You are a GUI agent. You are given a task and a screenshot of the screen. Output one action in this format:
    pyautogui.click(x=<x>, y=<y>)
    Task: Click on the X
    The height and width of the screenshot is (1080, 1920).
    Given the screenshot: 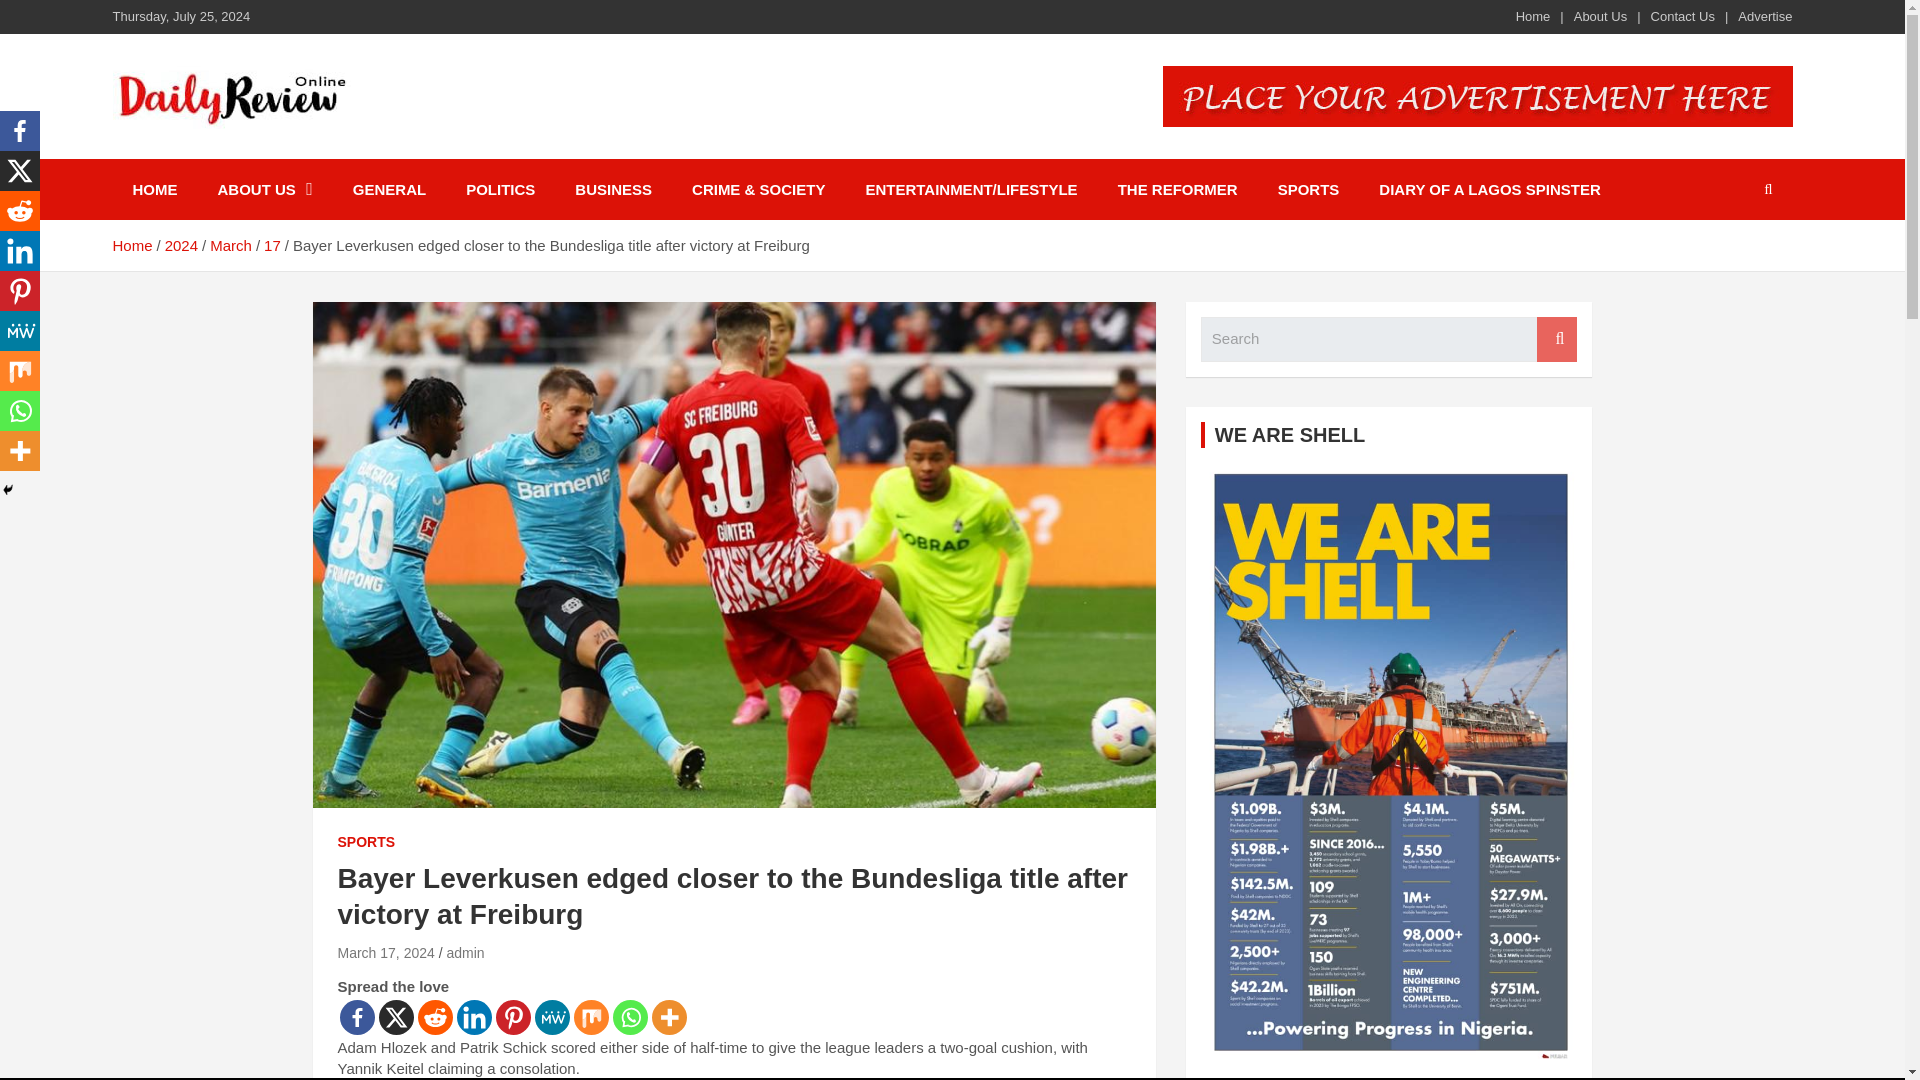 What is the action you would take?
    pyautogui.click(x=20, y=171)
    